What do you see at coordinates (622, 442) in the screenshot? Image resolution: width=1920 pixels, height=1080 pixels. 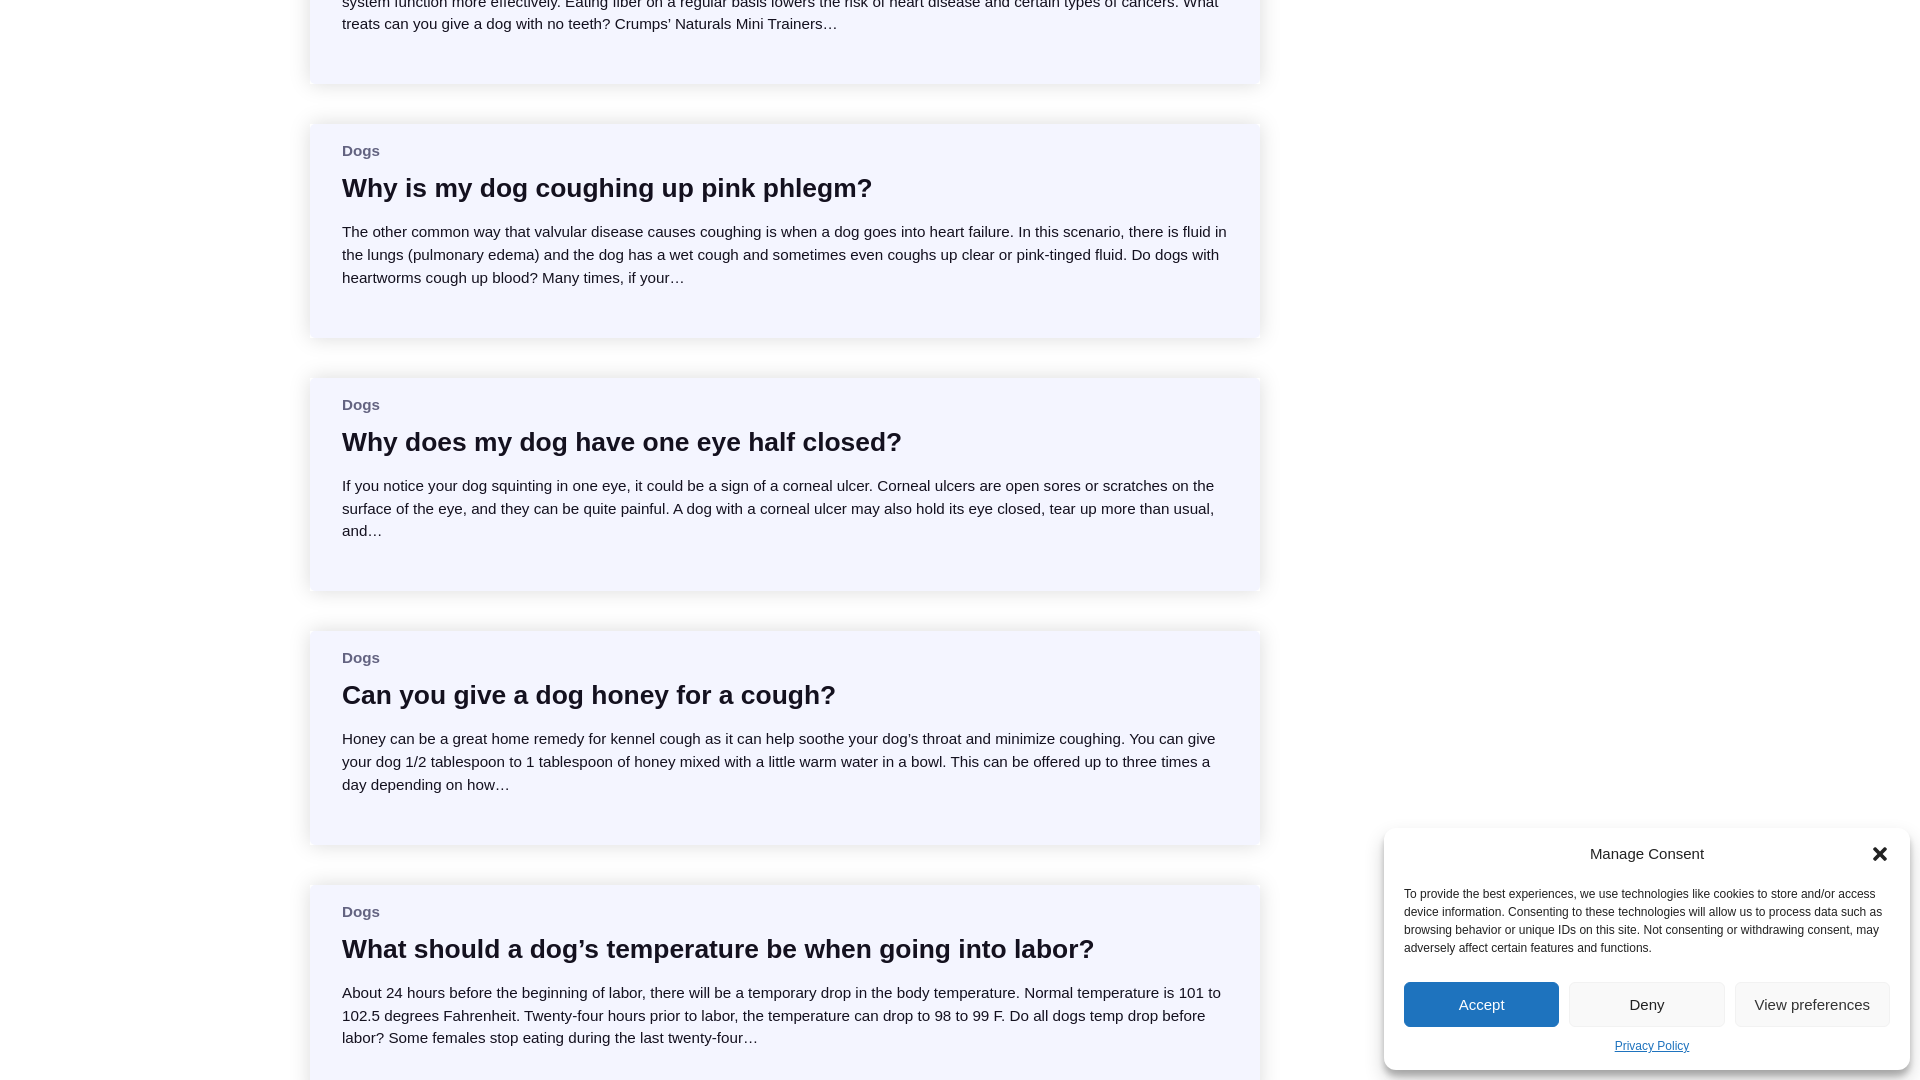 I see `Why does my dog have one eye half closed?` at bounding box center [622, 442].